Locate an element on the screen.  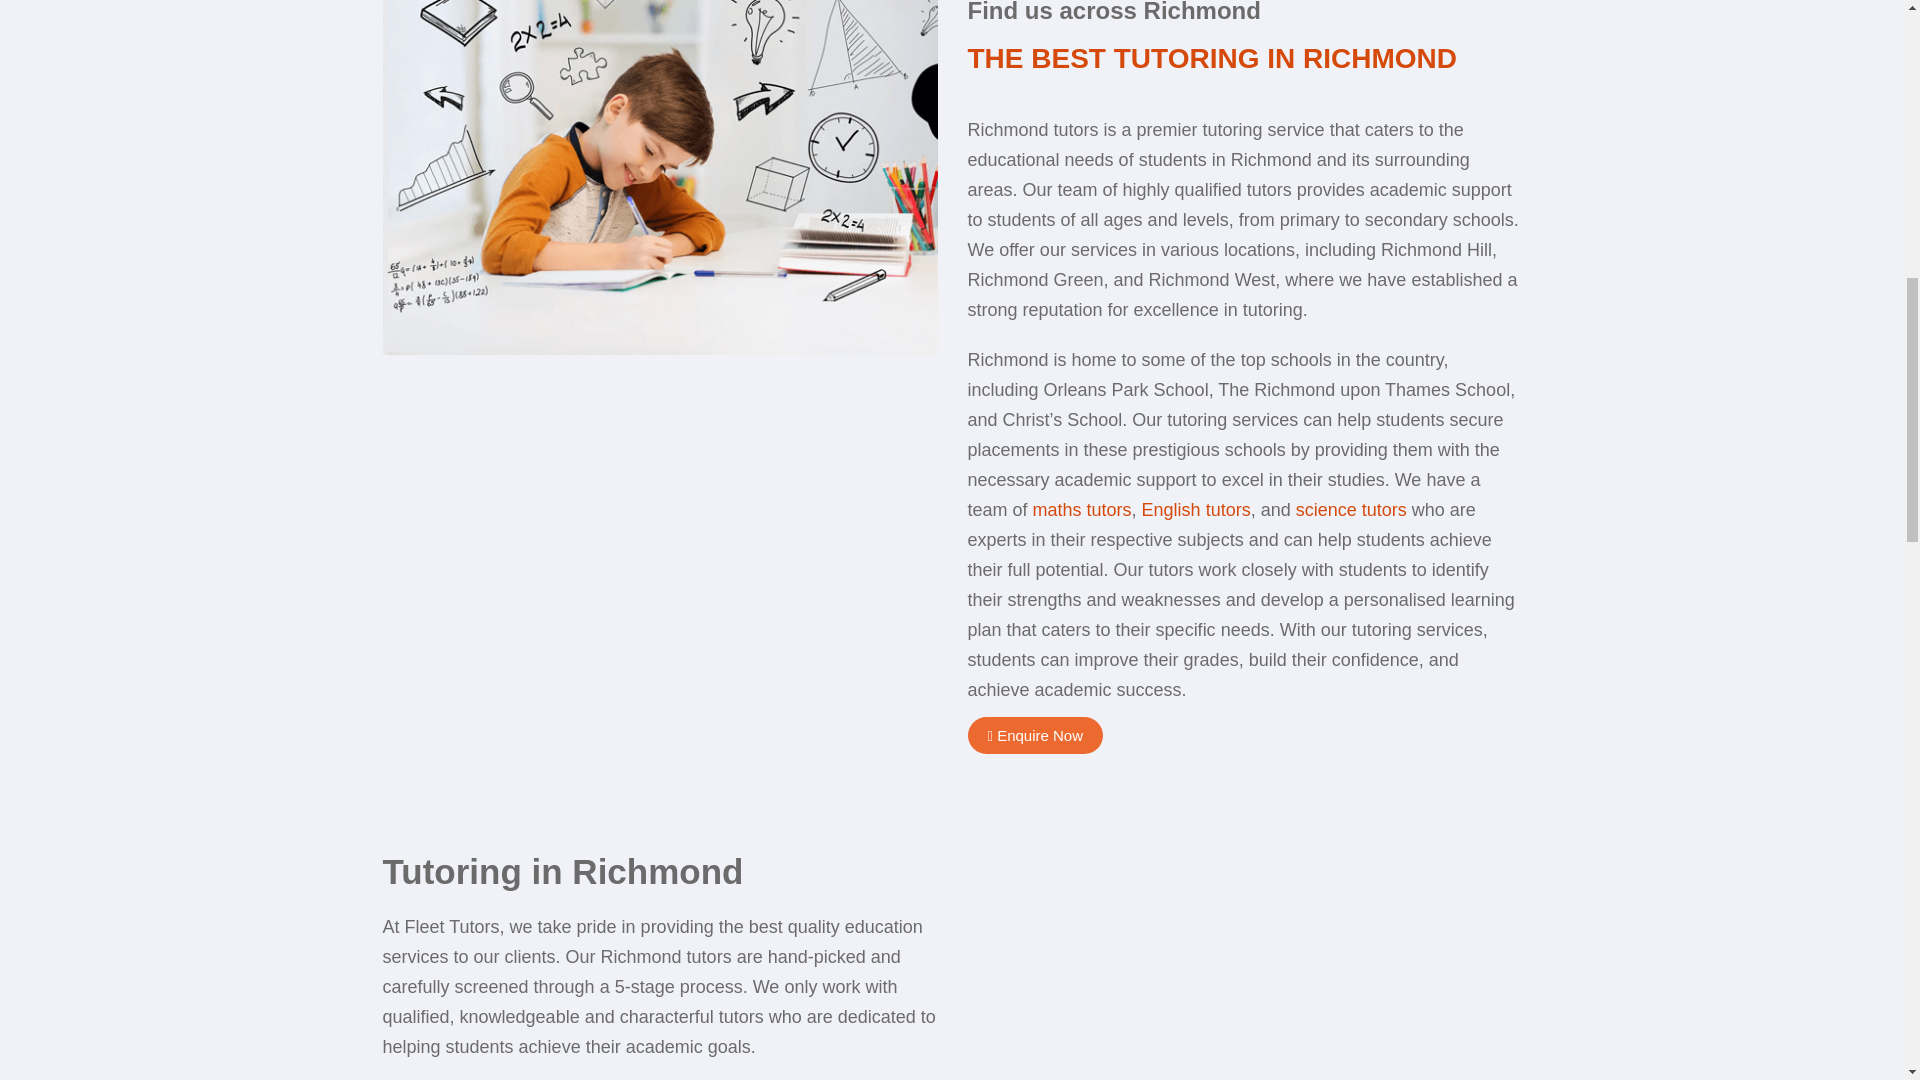
English Tutors is located at coordinates (1196, 510).